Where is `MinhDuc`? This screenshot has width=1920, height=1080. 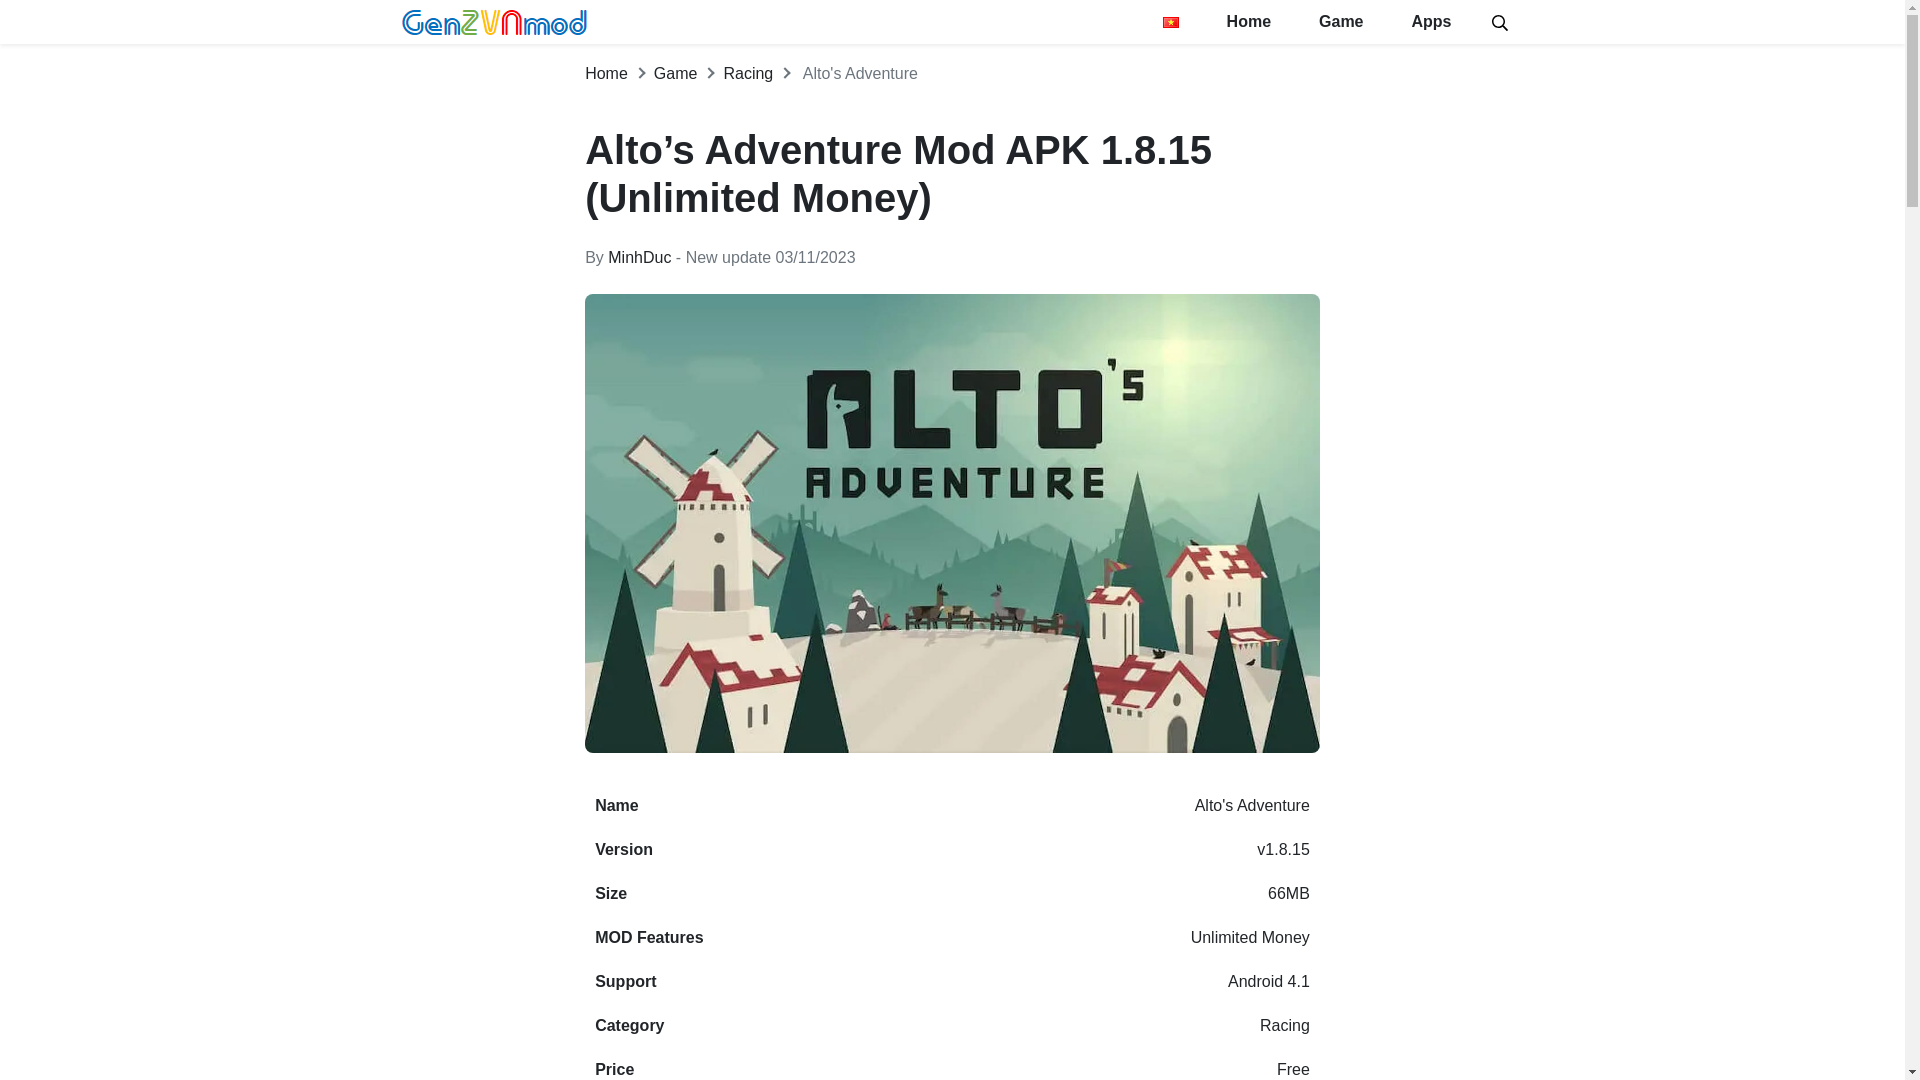 MinhDuc is located at coordinates (639, 257).